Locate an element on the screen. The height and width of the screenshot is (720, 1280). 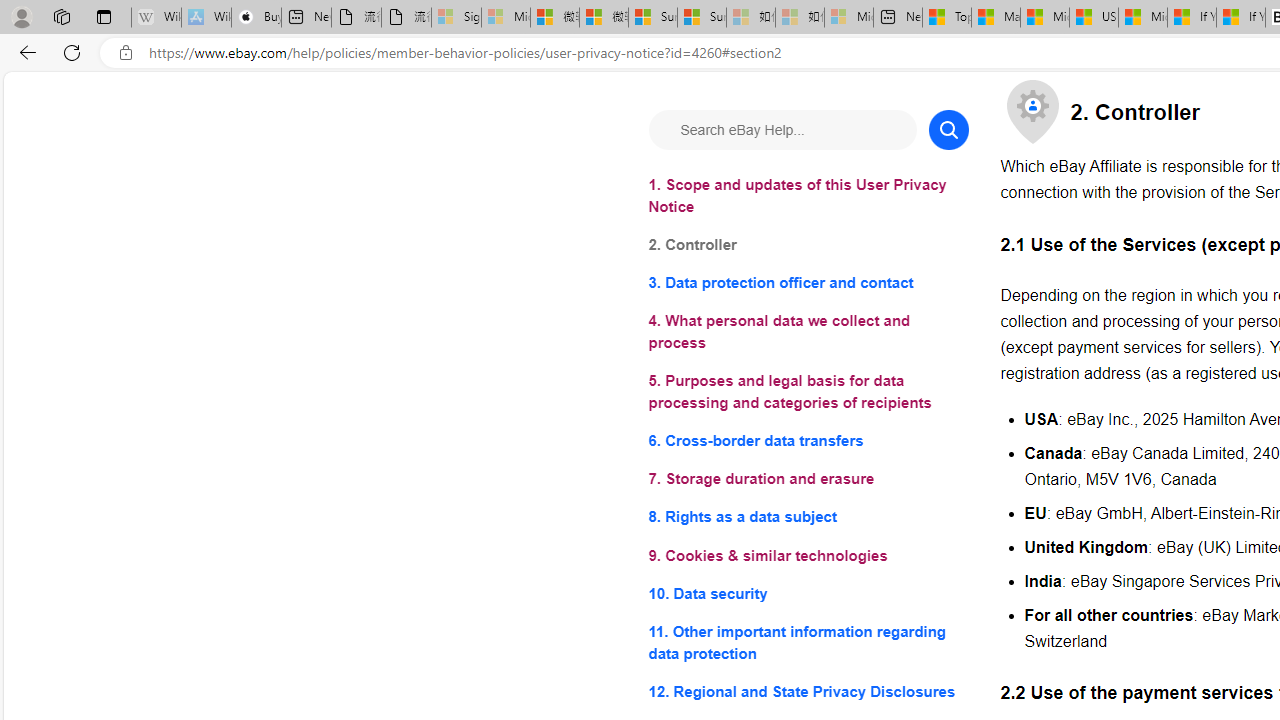
Microsoft Services Agreement - Sleeping is located at coordinates (506, 18).